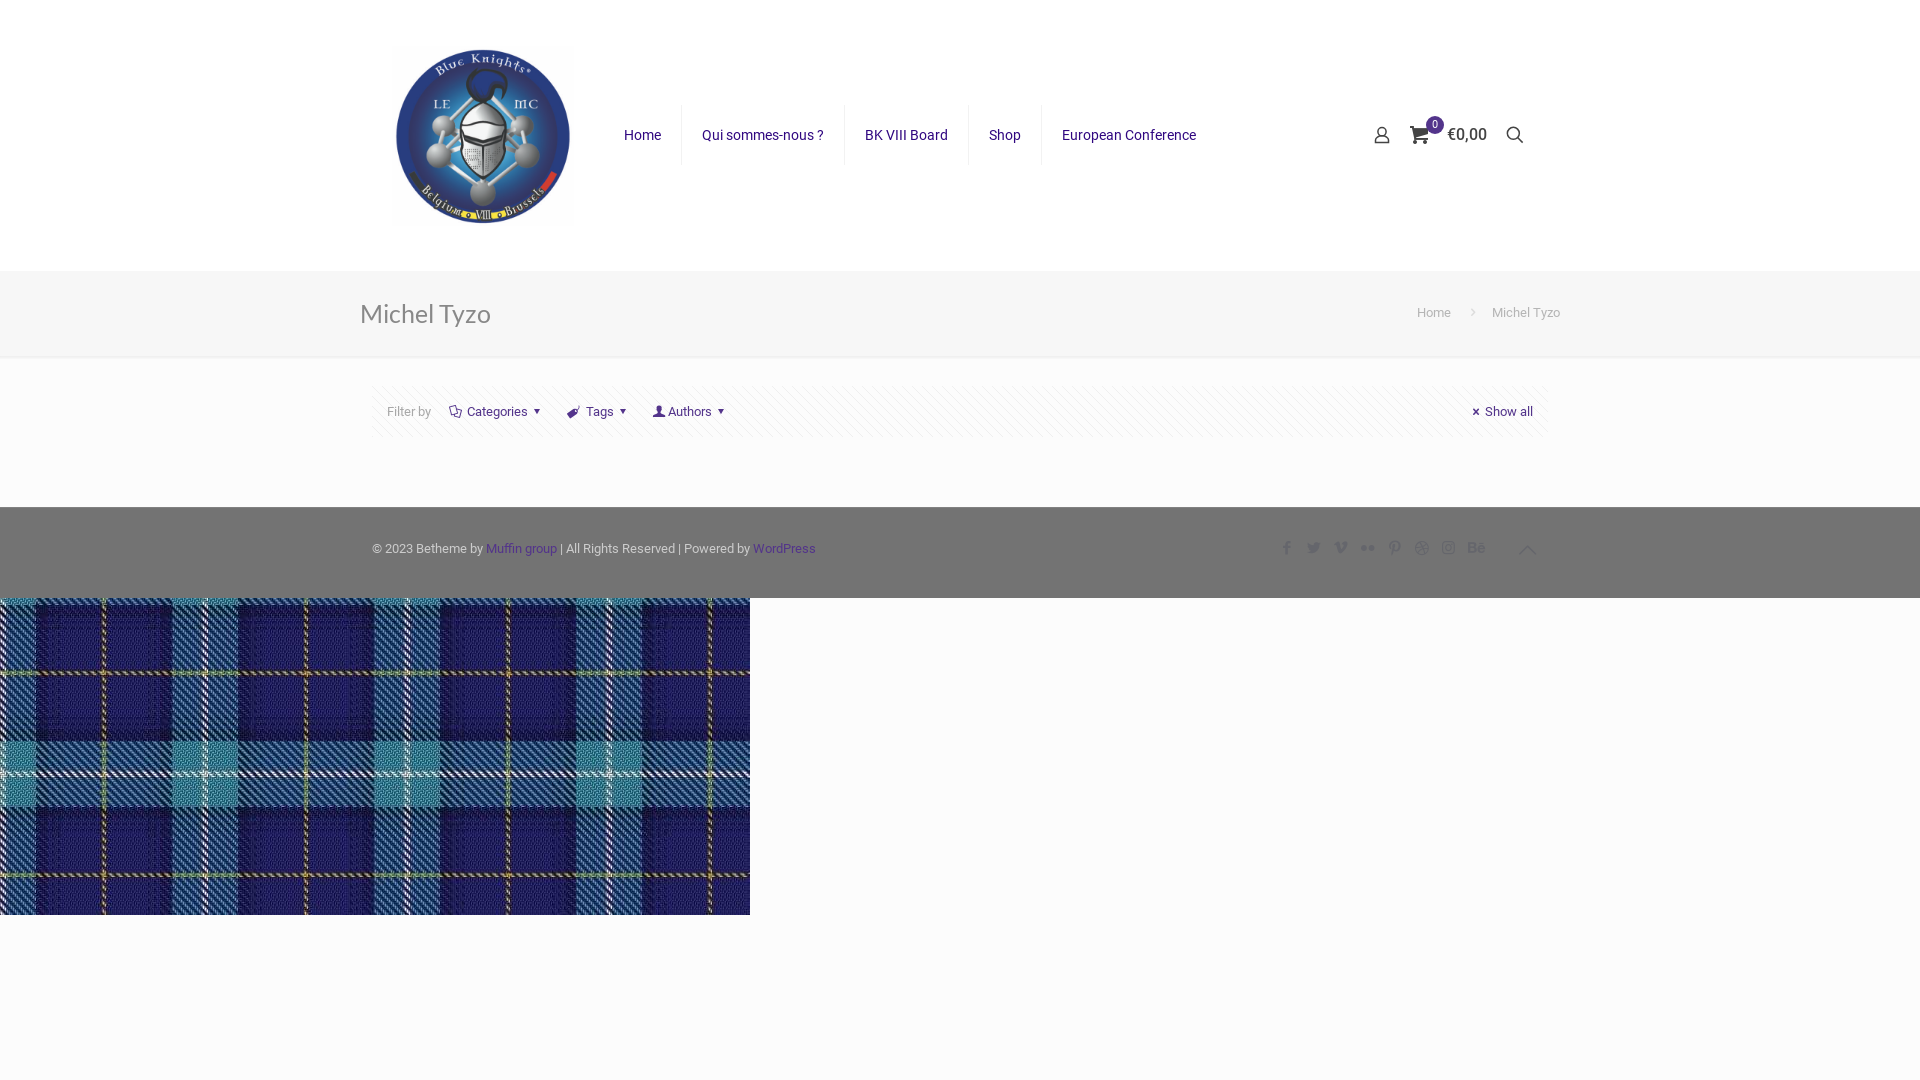 This screenshot has width=1920, height=1080. I want to click on Home, so click(1434, 312).